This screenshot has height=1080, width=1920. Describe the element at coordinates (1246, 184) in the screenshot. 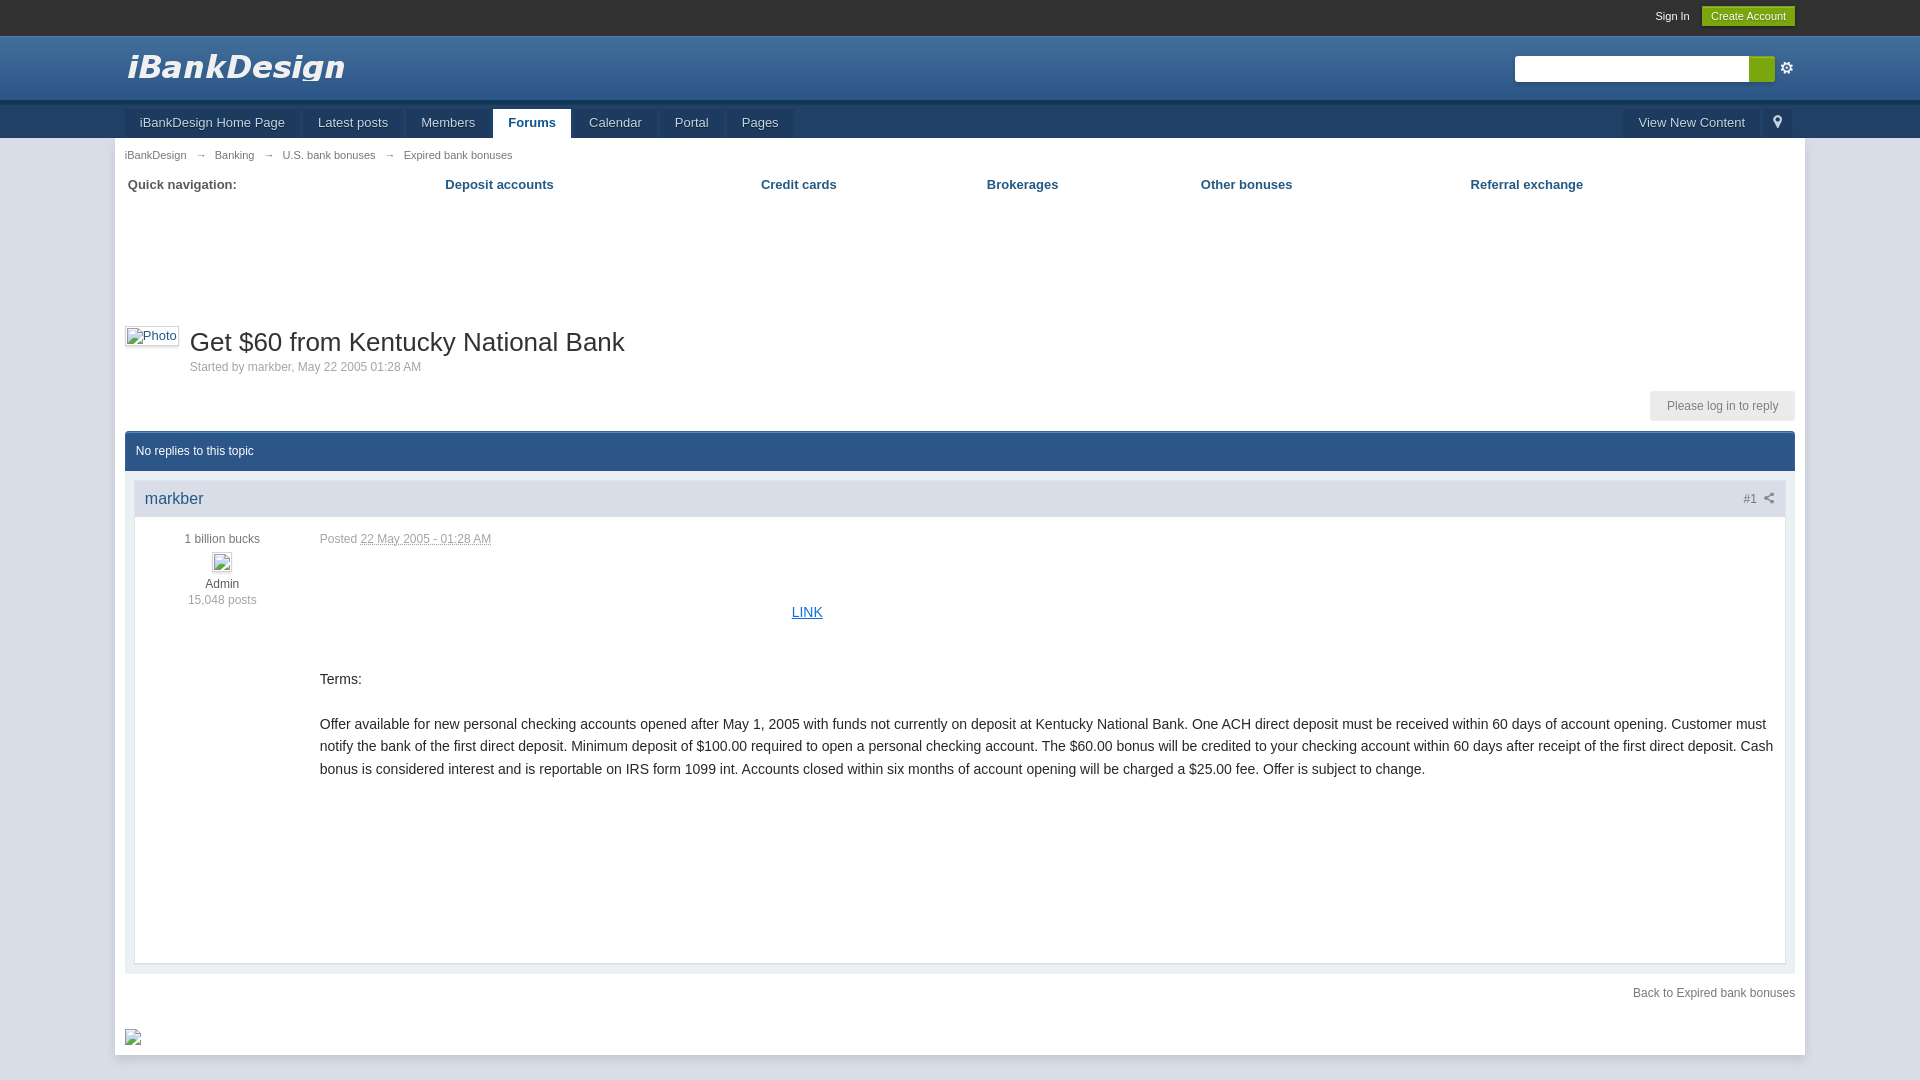

I see `Other bonuses` at that location.